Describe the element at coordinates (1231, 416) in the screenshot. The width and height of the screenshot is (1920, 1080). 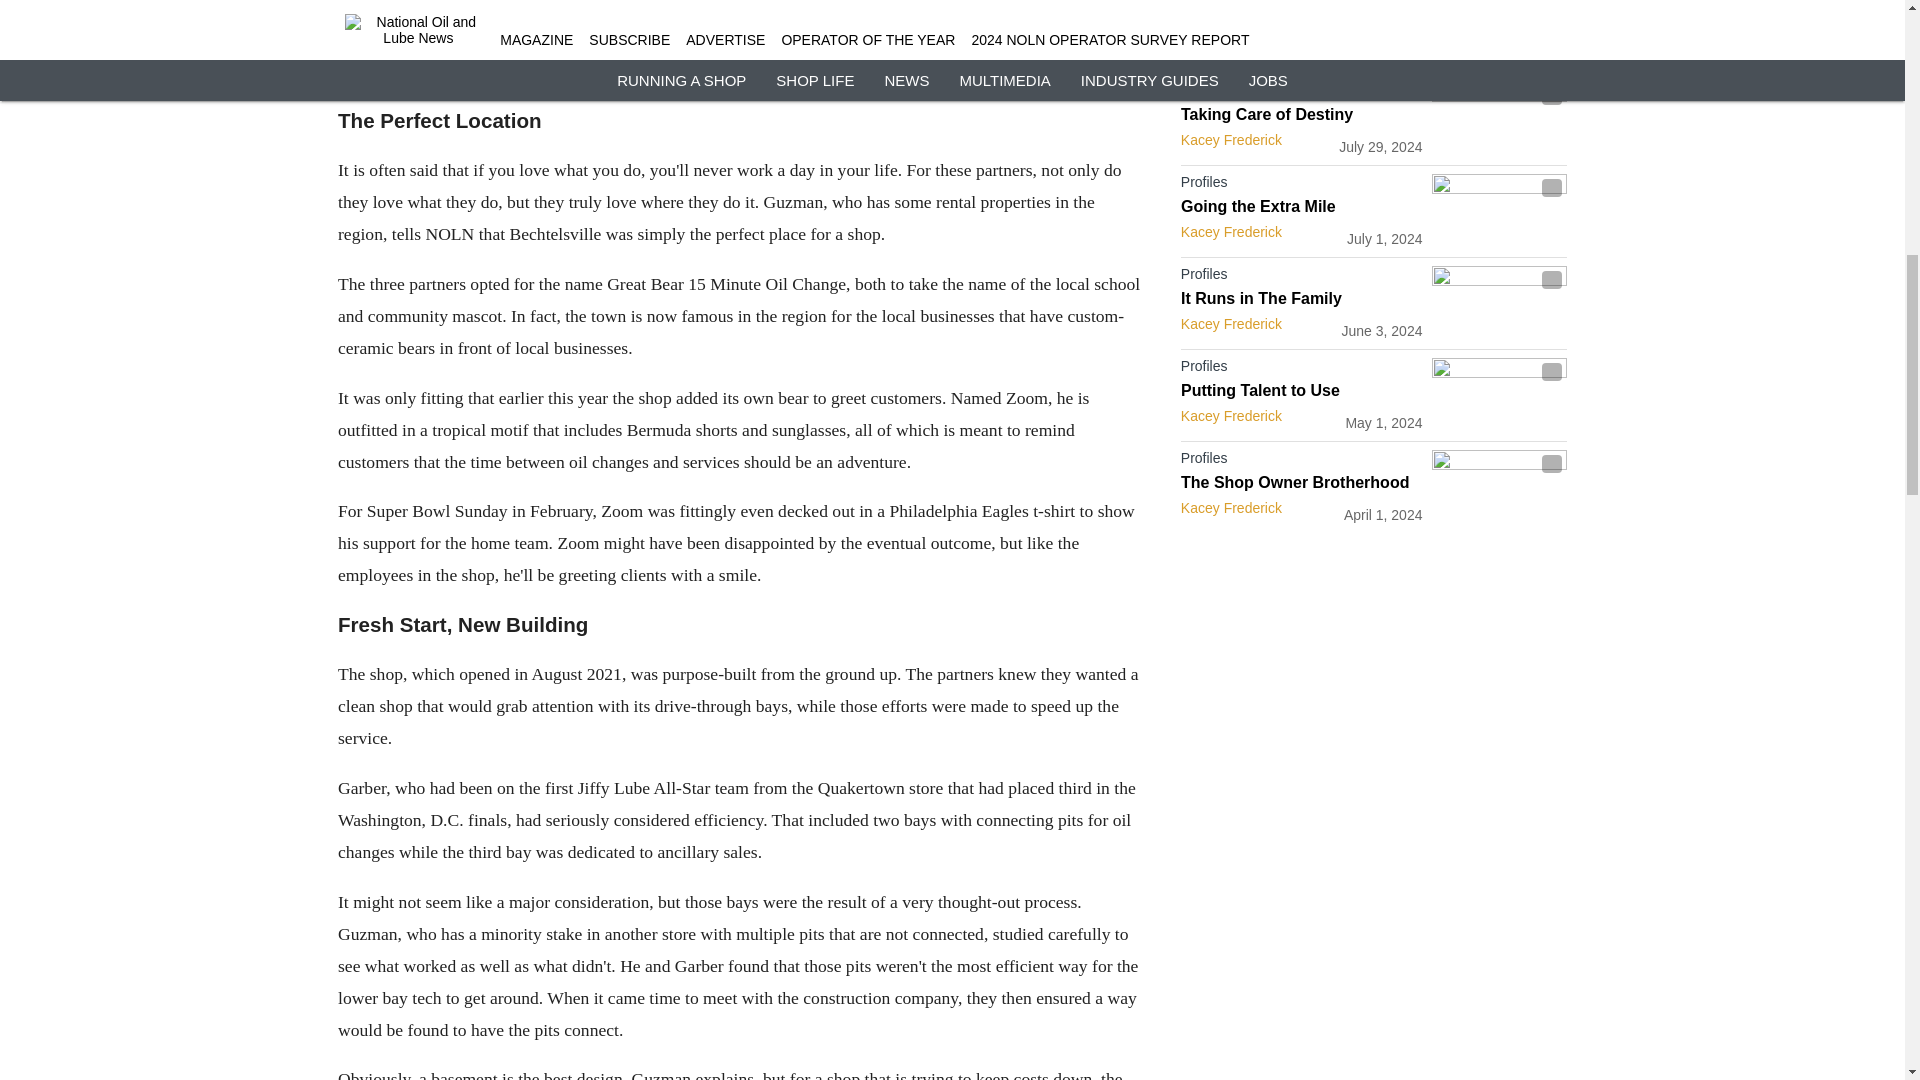
I see `Kacey Frederick` at that location.